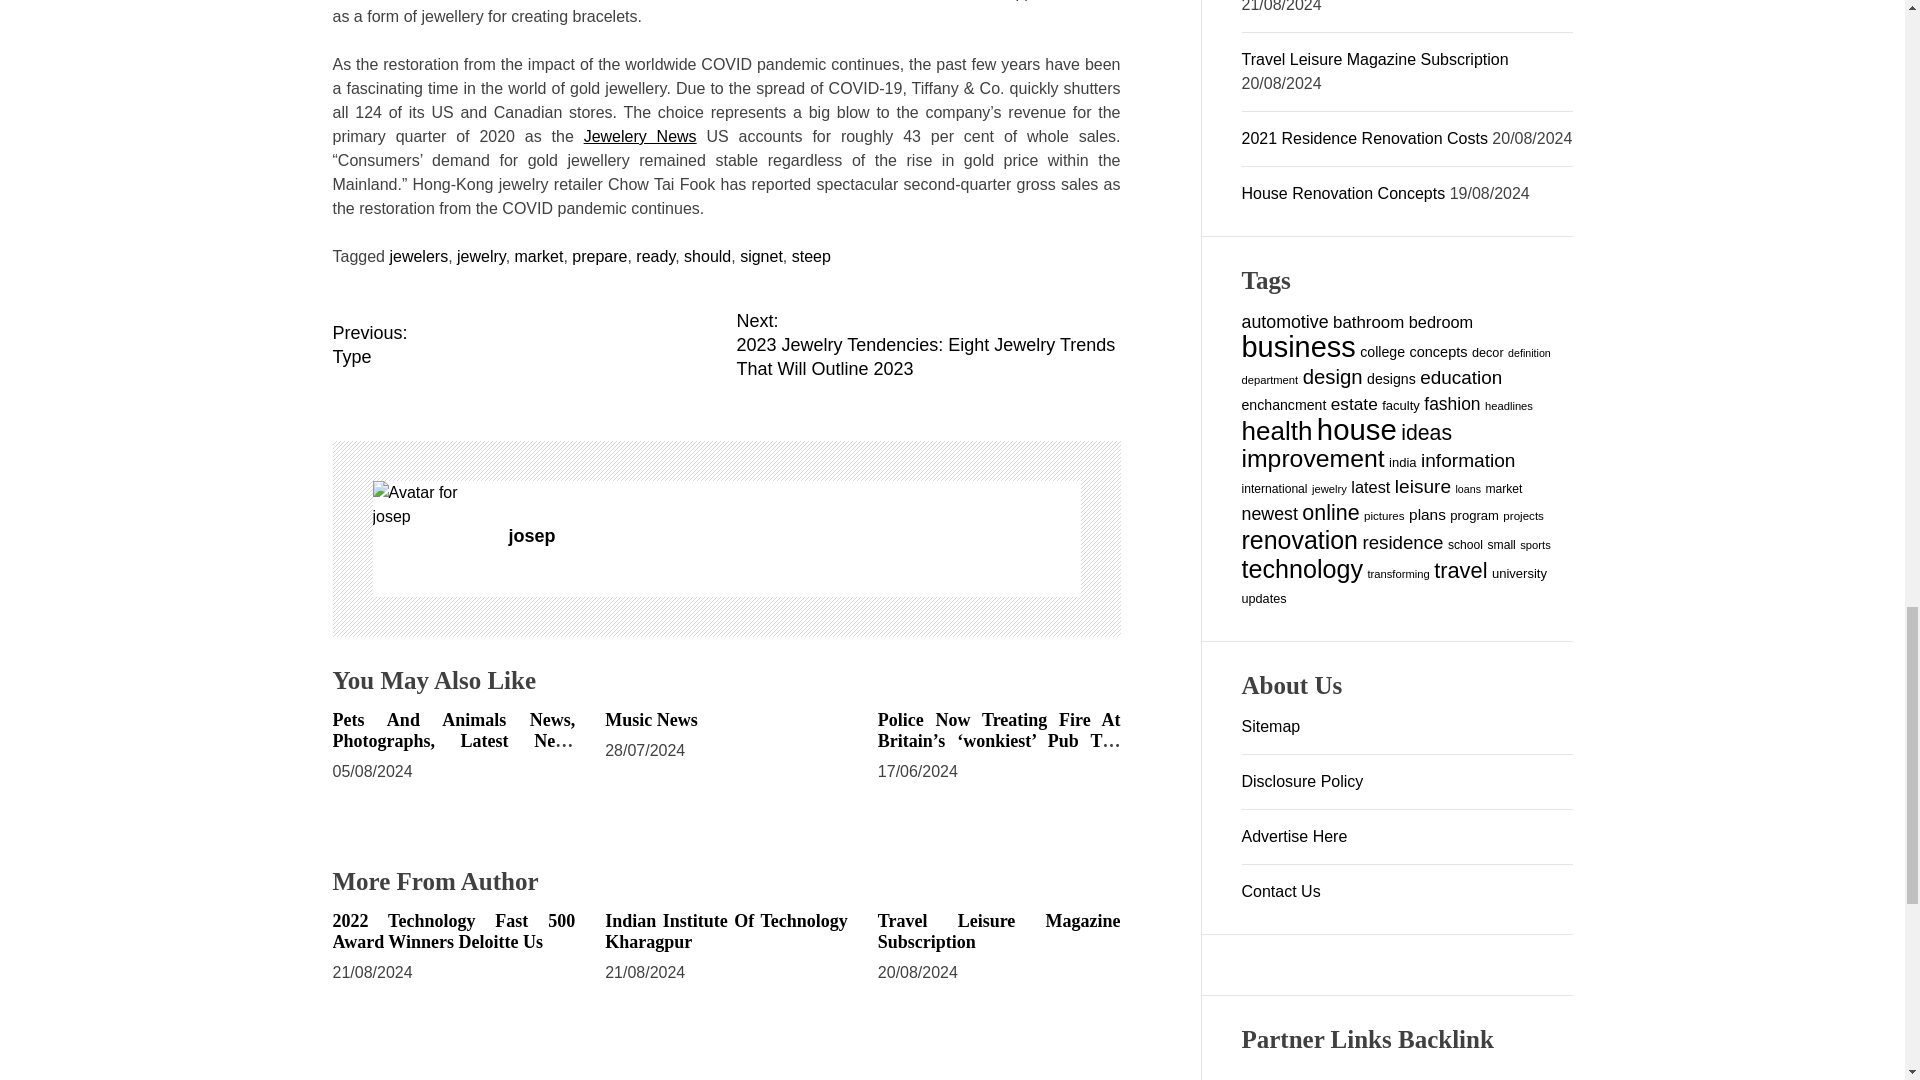  I want to click on josep, so click(430, 504).